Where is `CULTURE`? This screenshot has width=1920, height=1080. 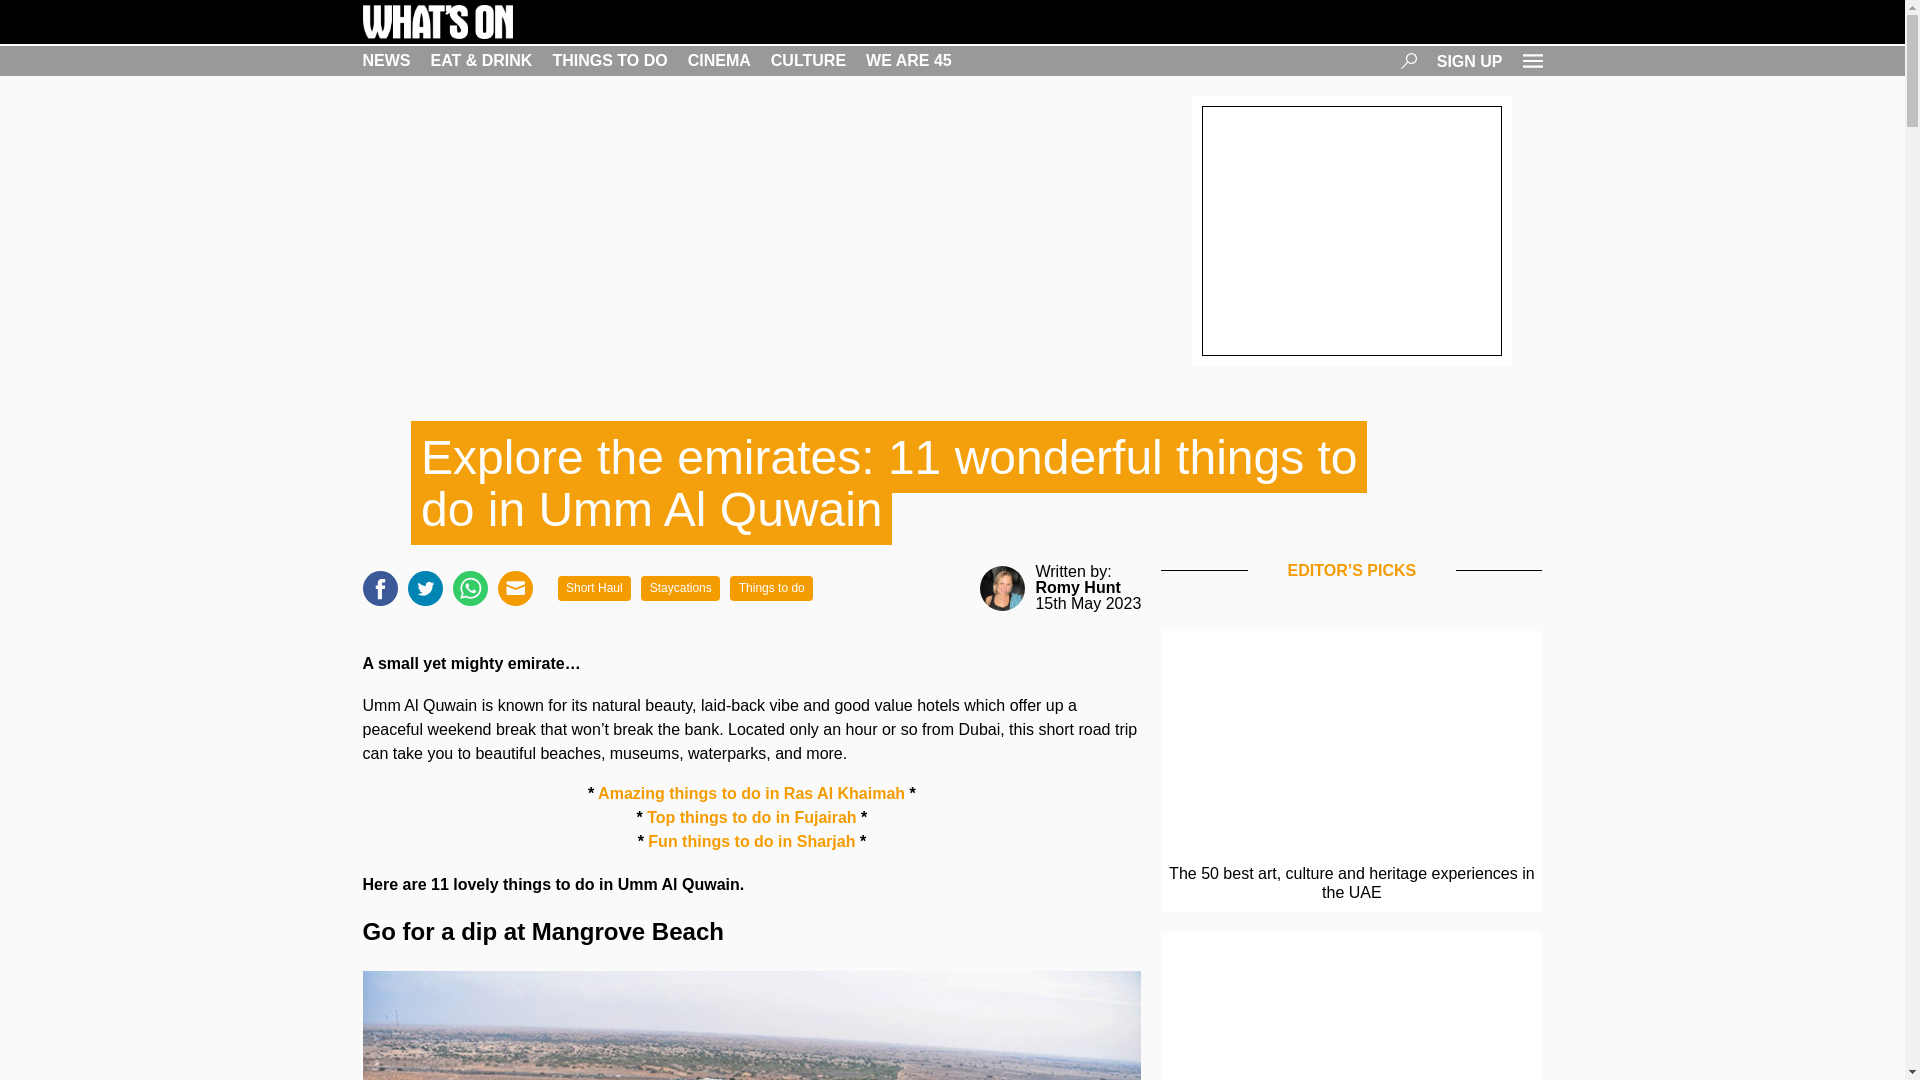
CULTURE is located at coordinates (808, 60).